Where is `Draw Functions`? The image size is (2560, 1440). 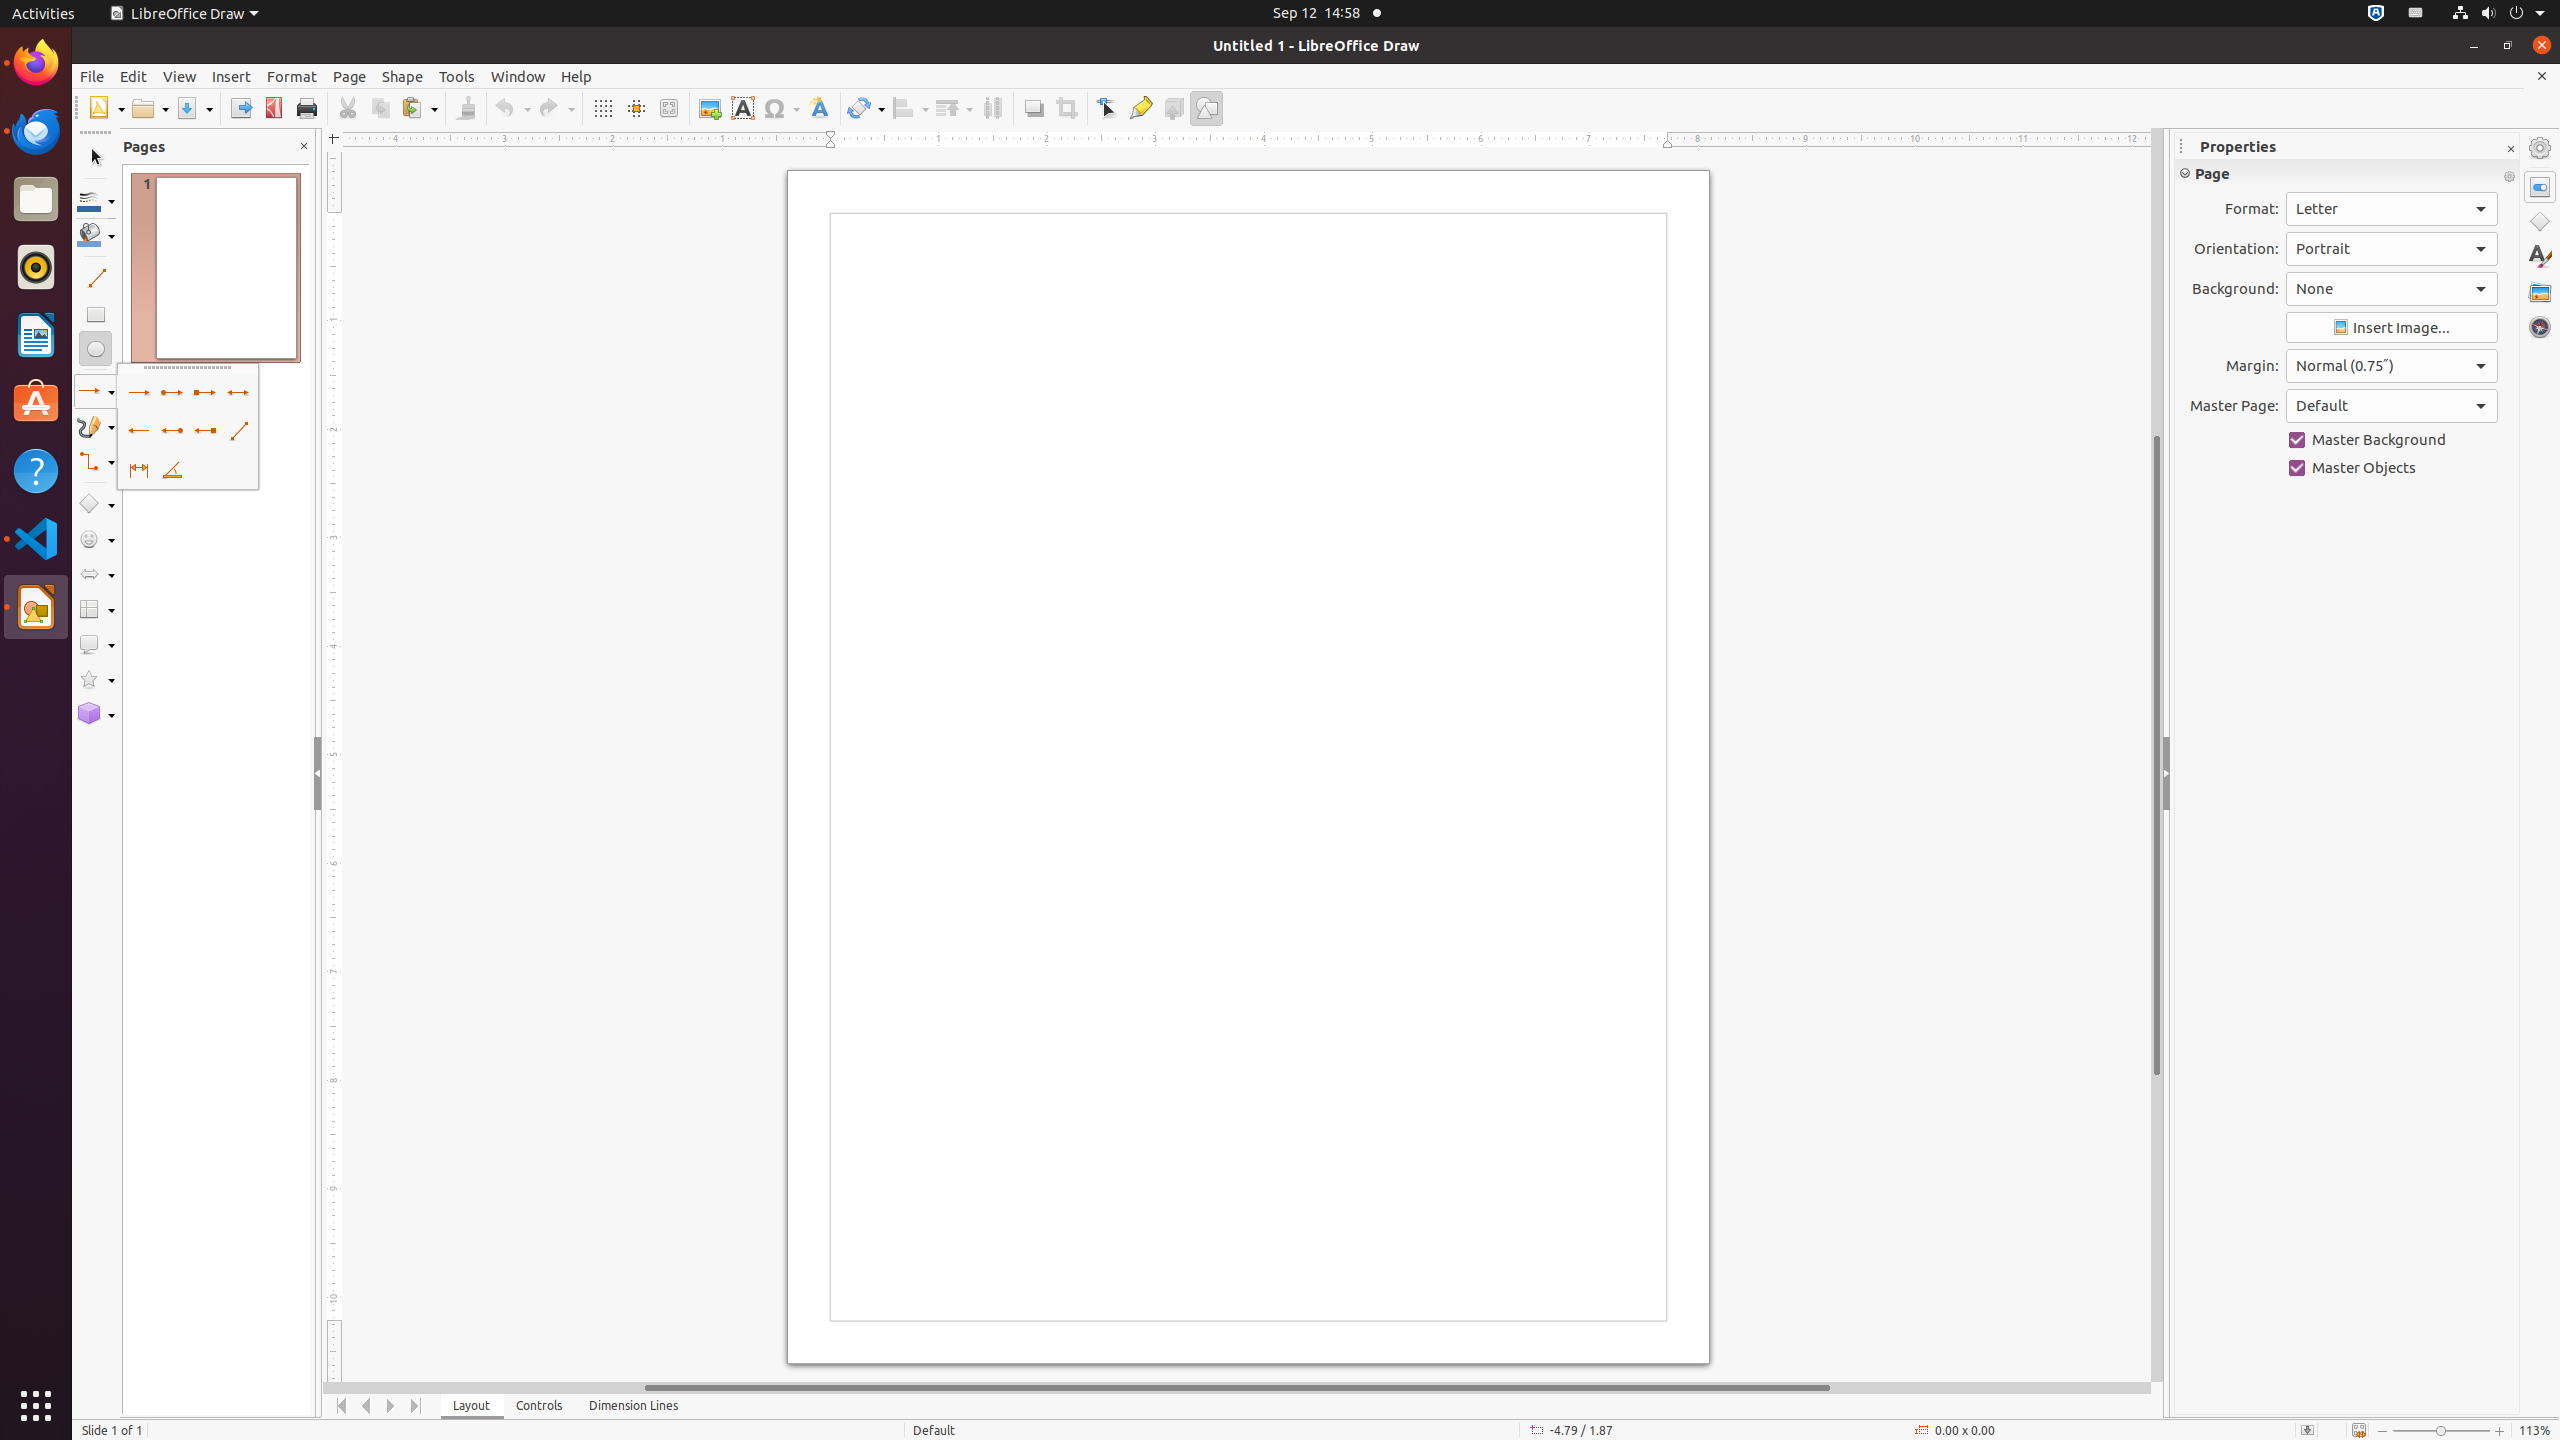 Draw Functions is located at coordinates (1206, 108).